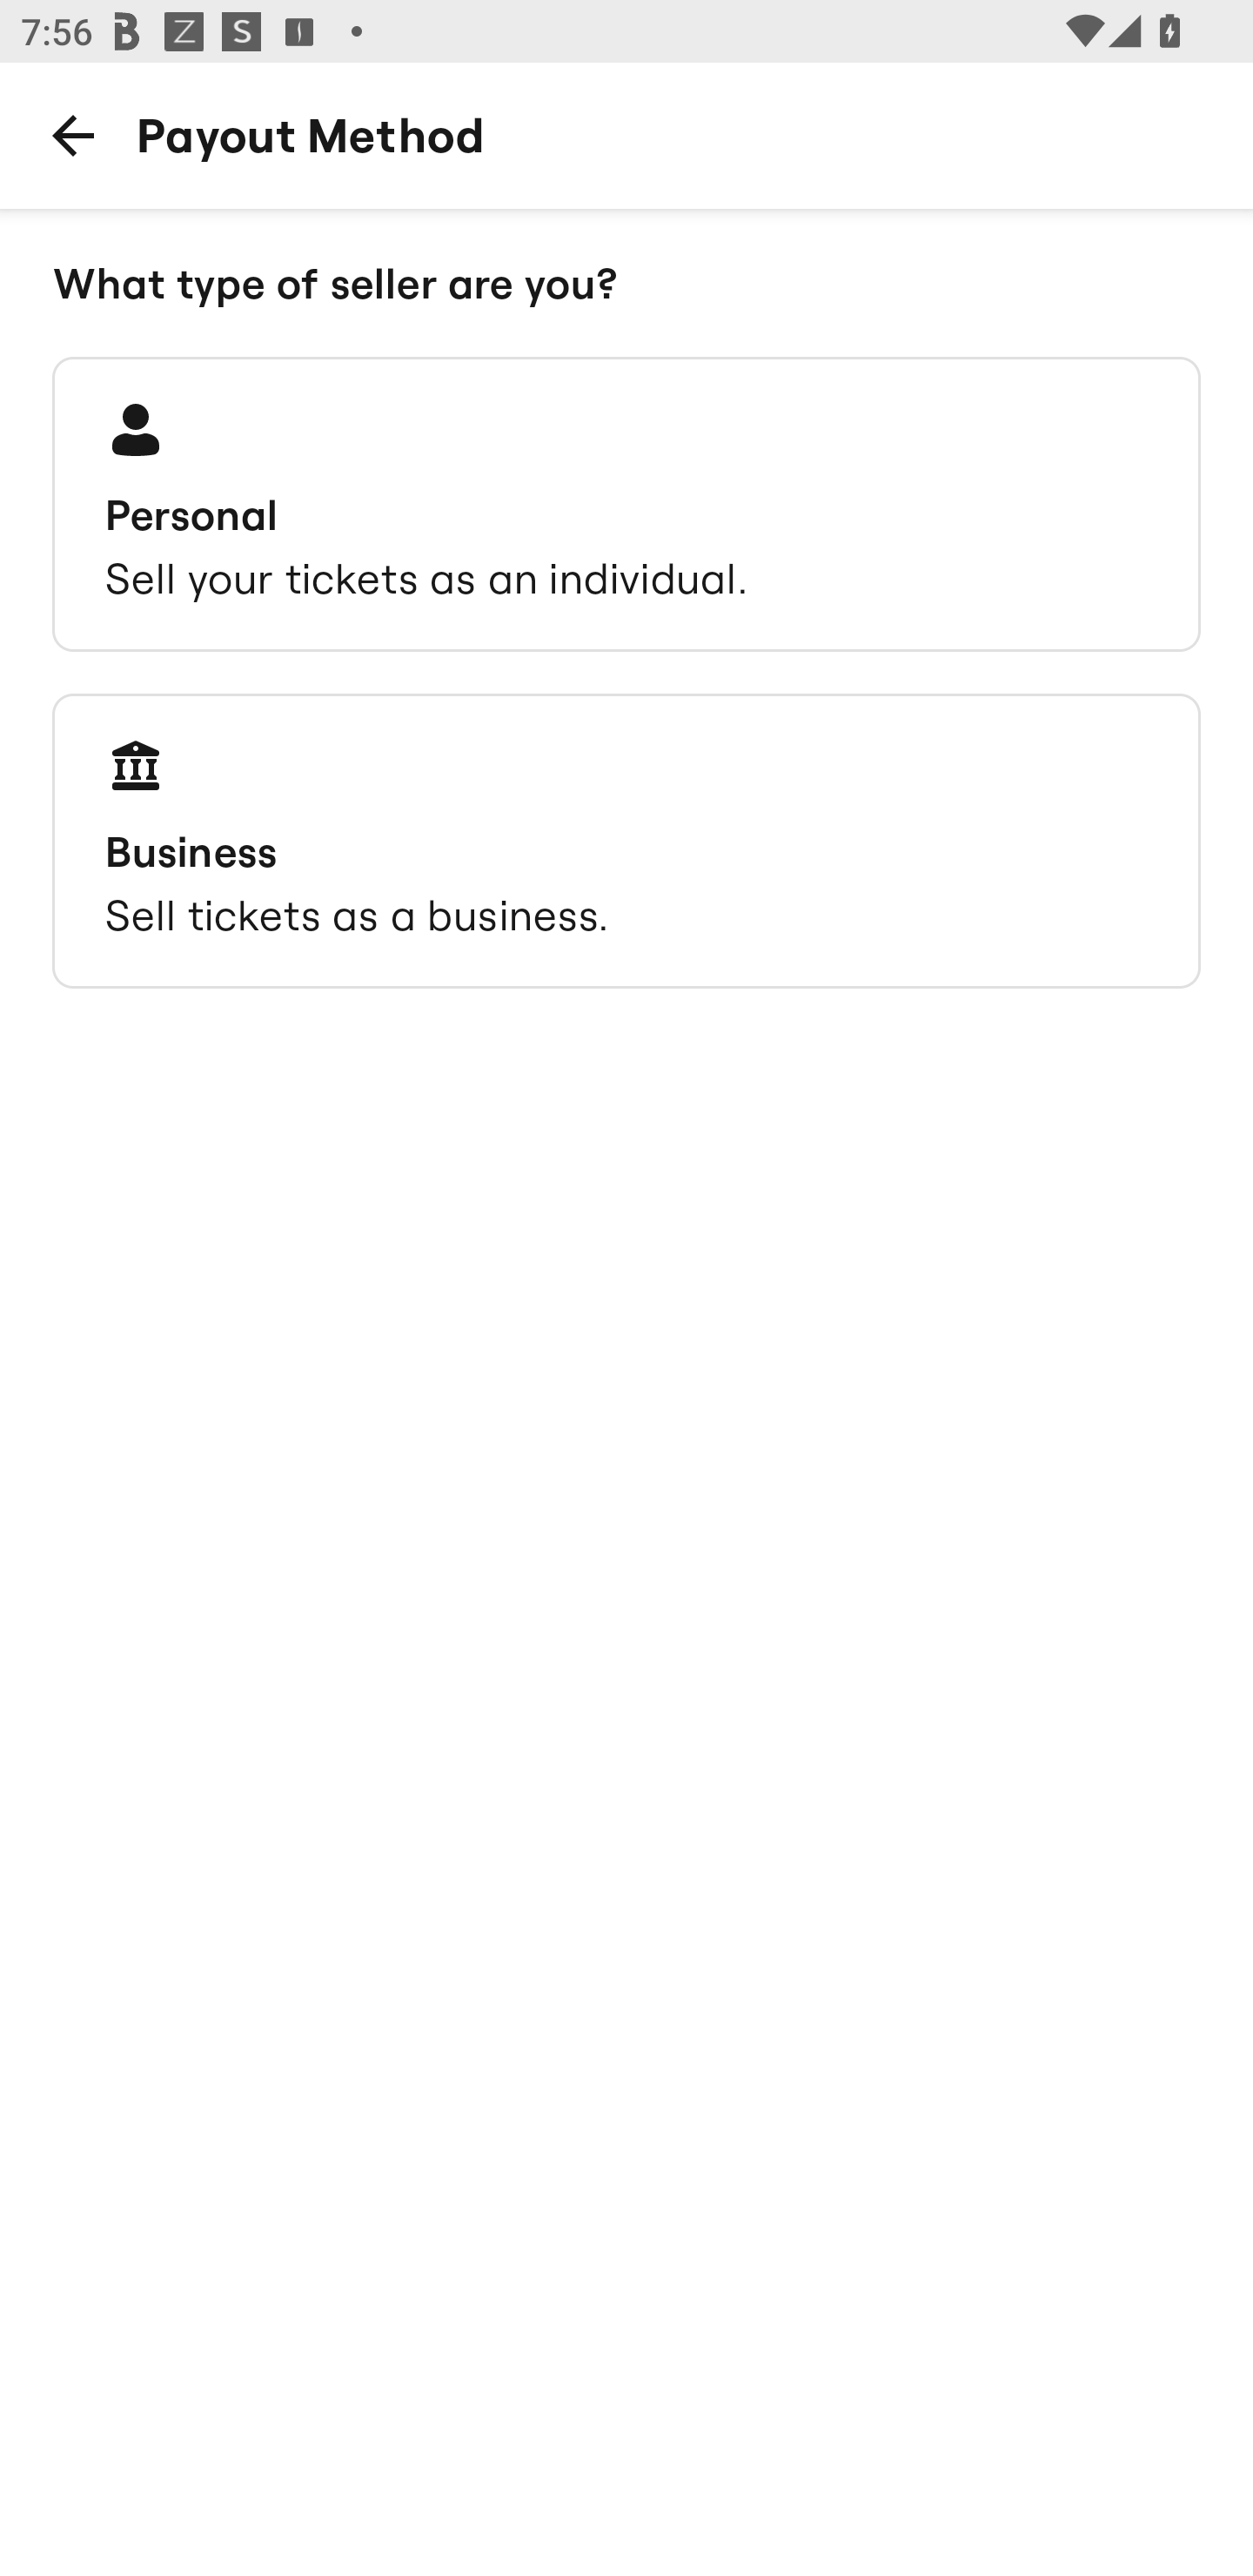  Describe the element at coordinates (72, 134) in the screenshot. I see `Back` at that location.